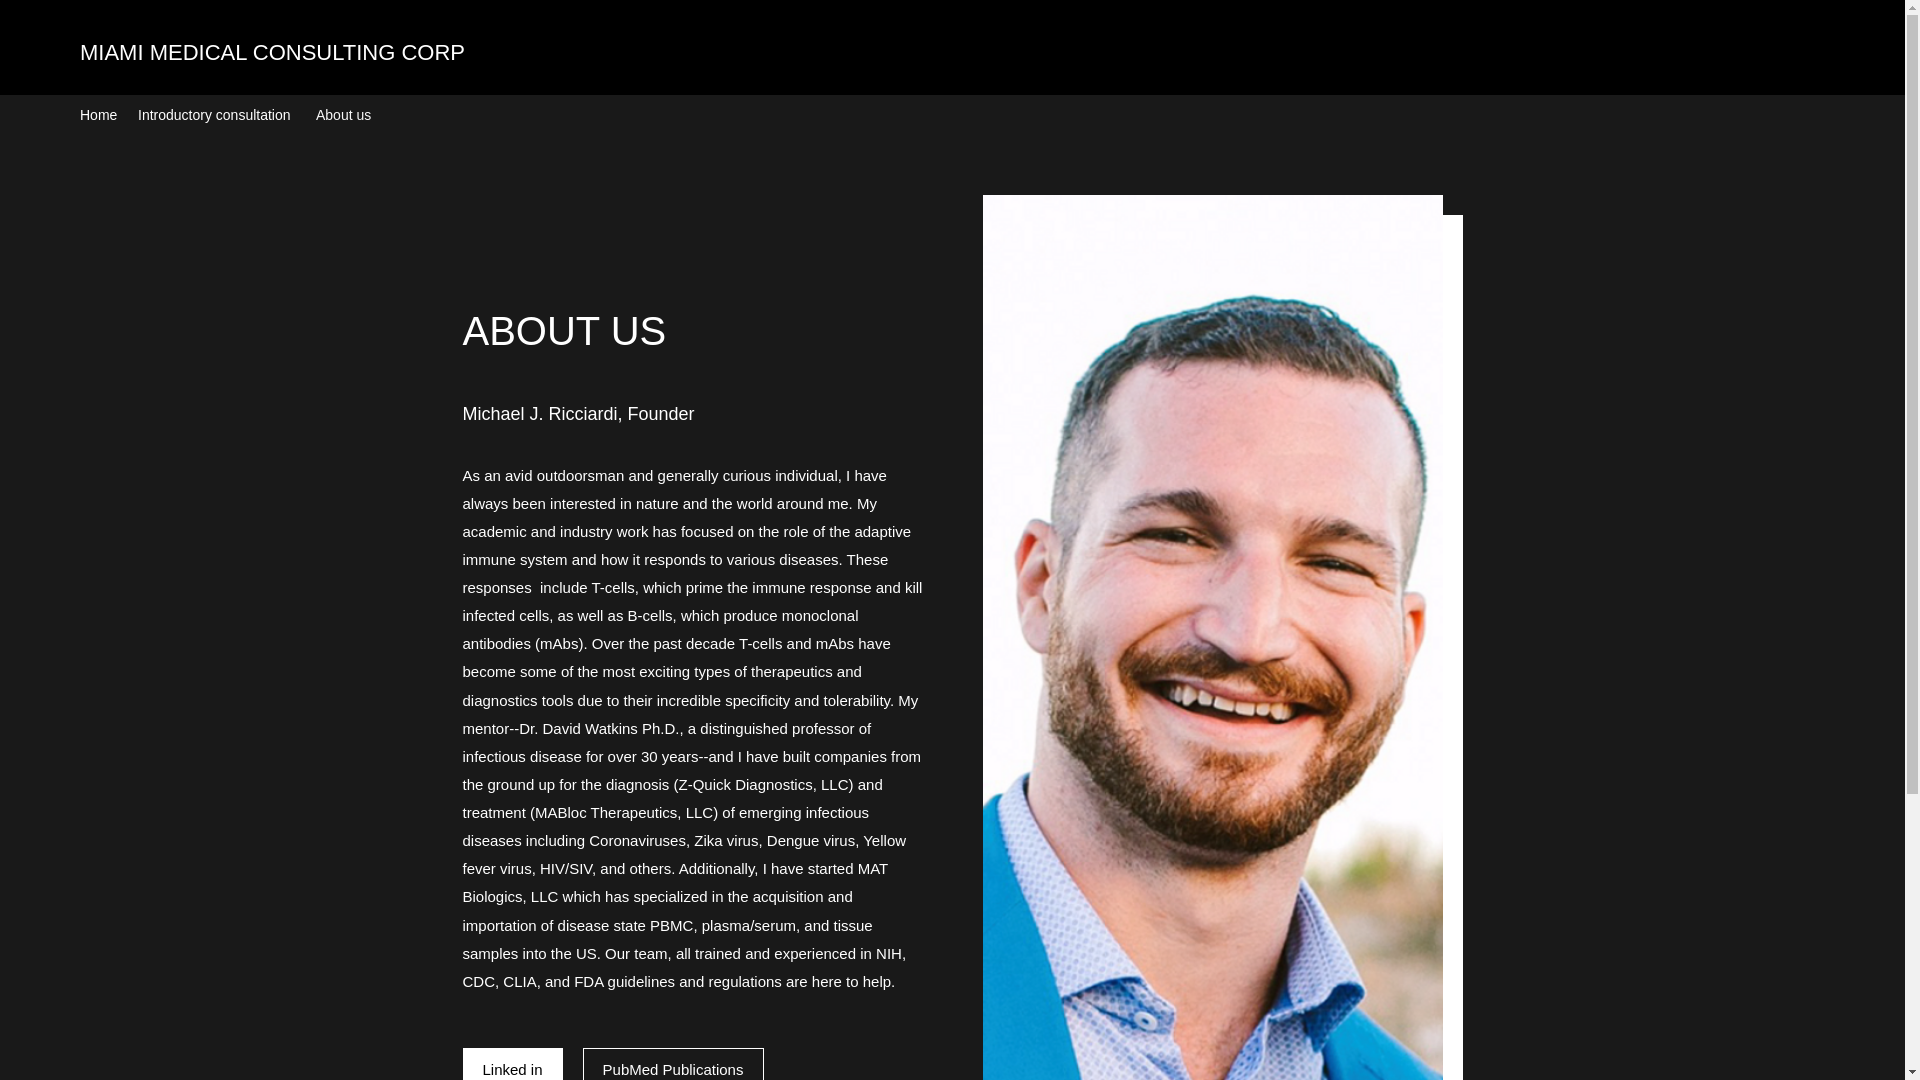 This screenshot has width=1920, height=1080. I want to click on Home, so click(98, 114).